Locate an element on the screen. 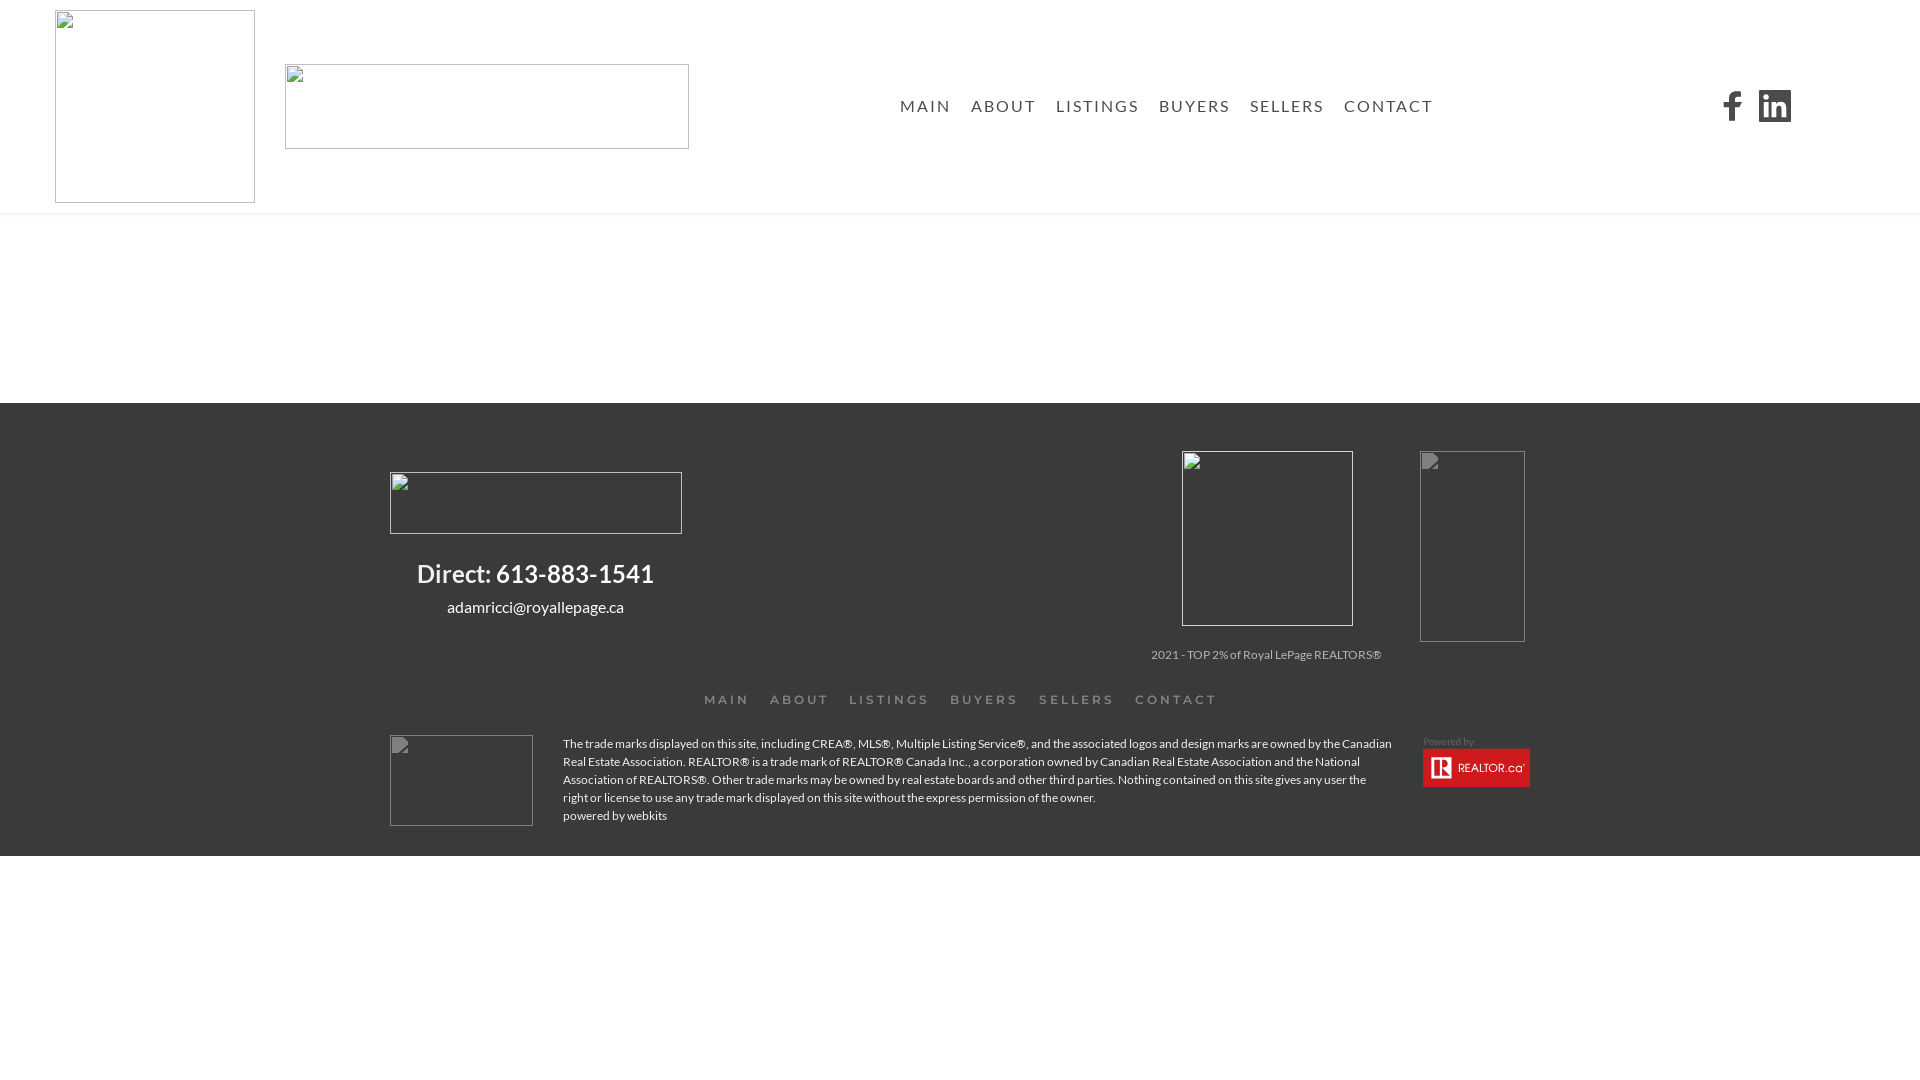 The image size is (1920, 1080). CONTACT is located at coordinates (1176, 700).